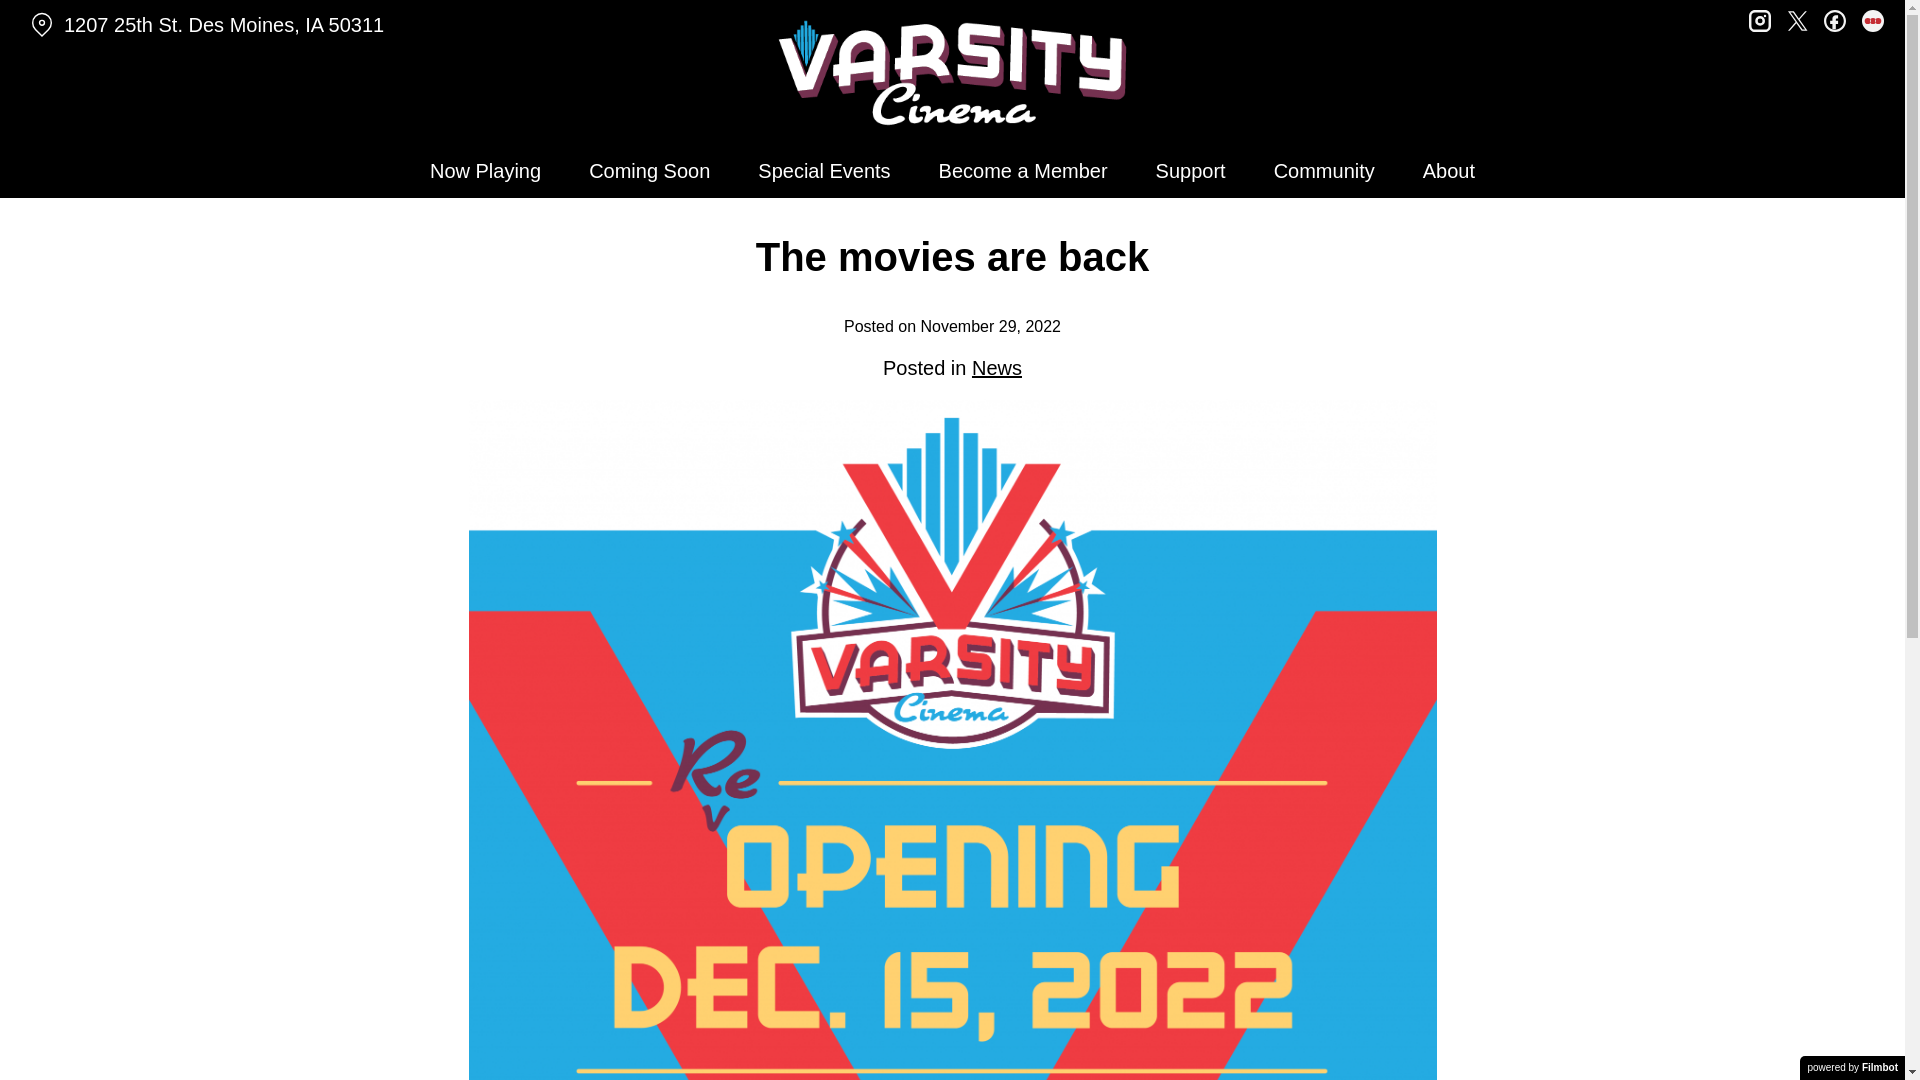 The height and width of the screenshot is (1080, 1920). What do you see at coordinates (1023, 170) in the screenshot?
I see `Become a Member` at bounding box center [1023, 170].